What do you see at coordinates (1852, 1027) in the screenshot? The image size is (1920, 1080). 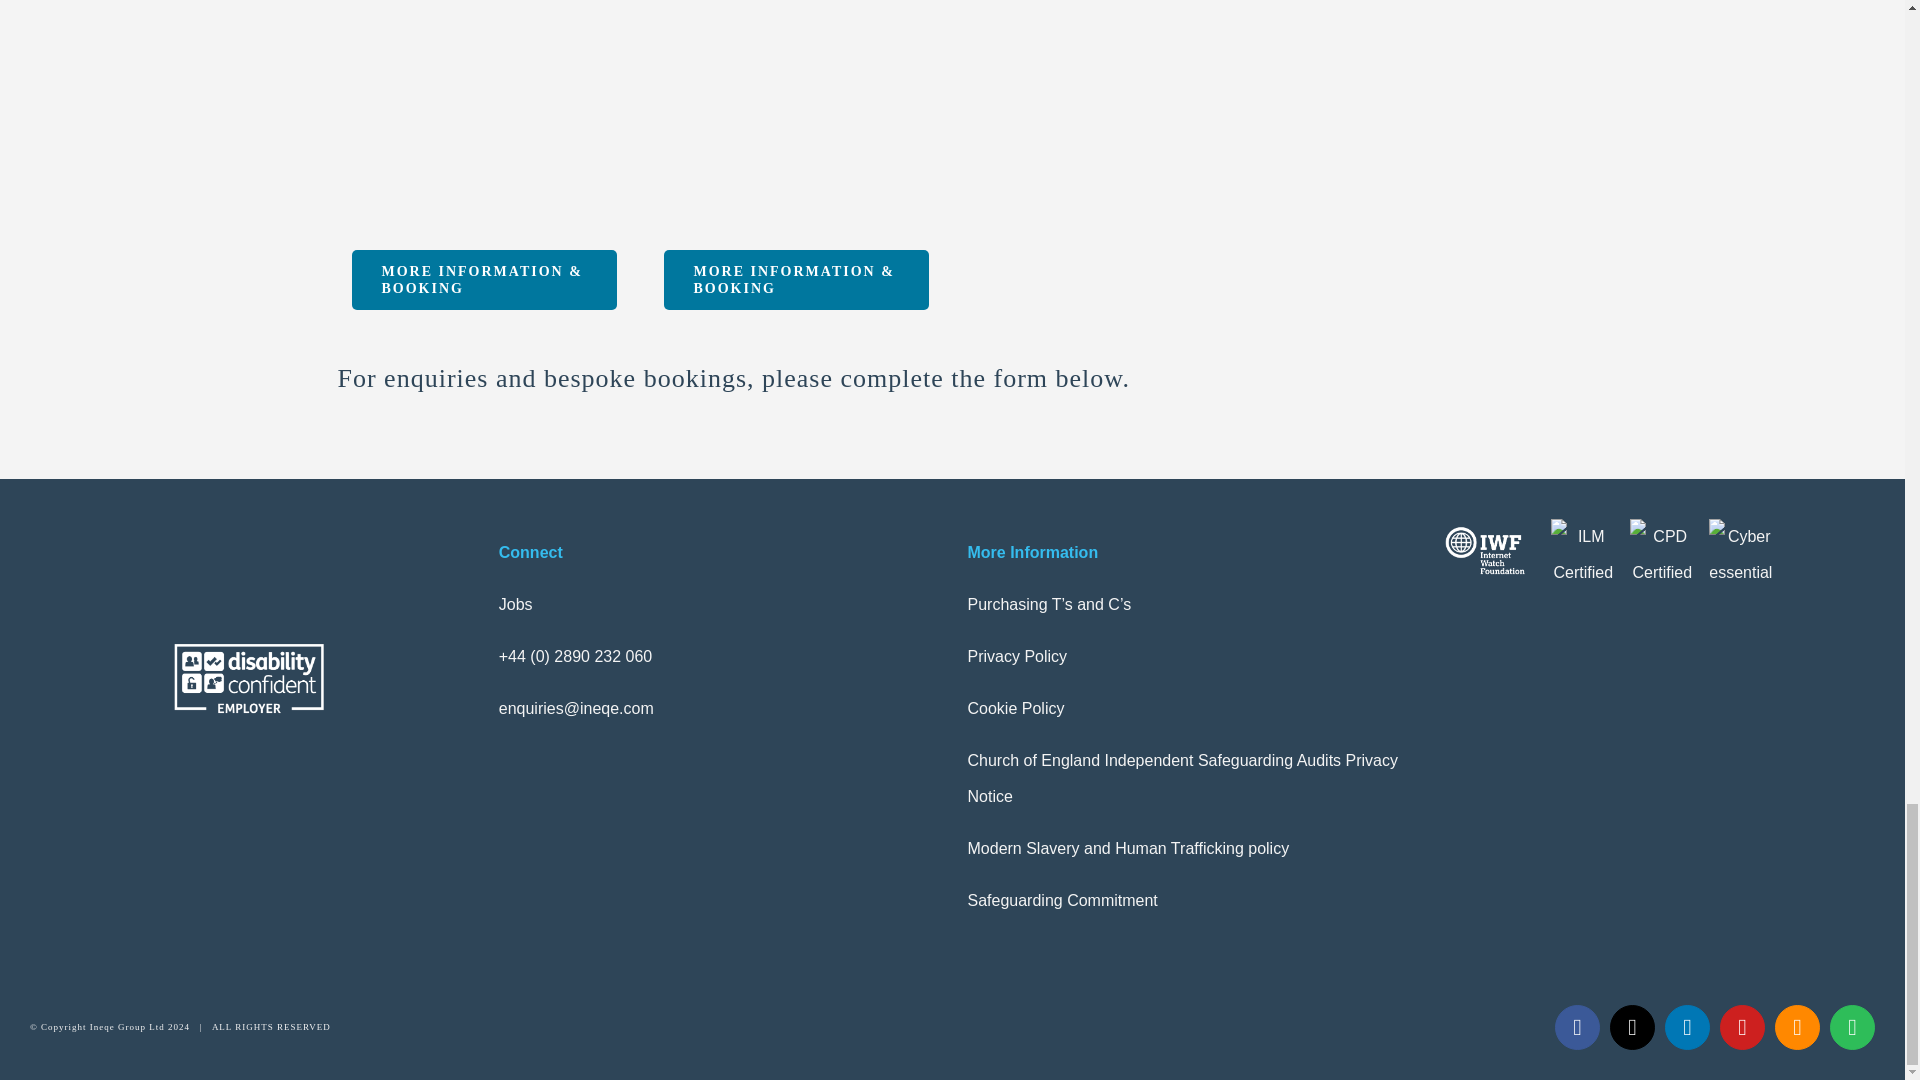 I see `Spotify` at bounding box center [1852, 1027].